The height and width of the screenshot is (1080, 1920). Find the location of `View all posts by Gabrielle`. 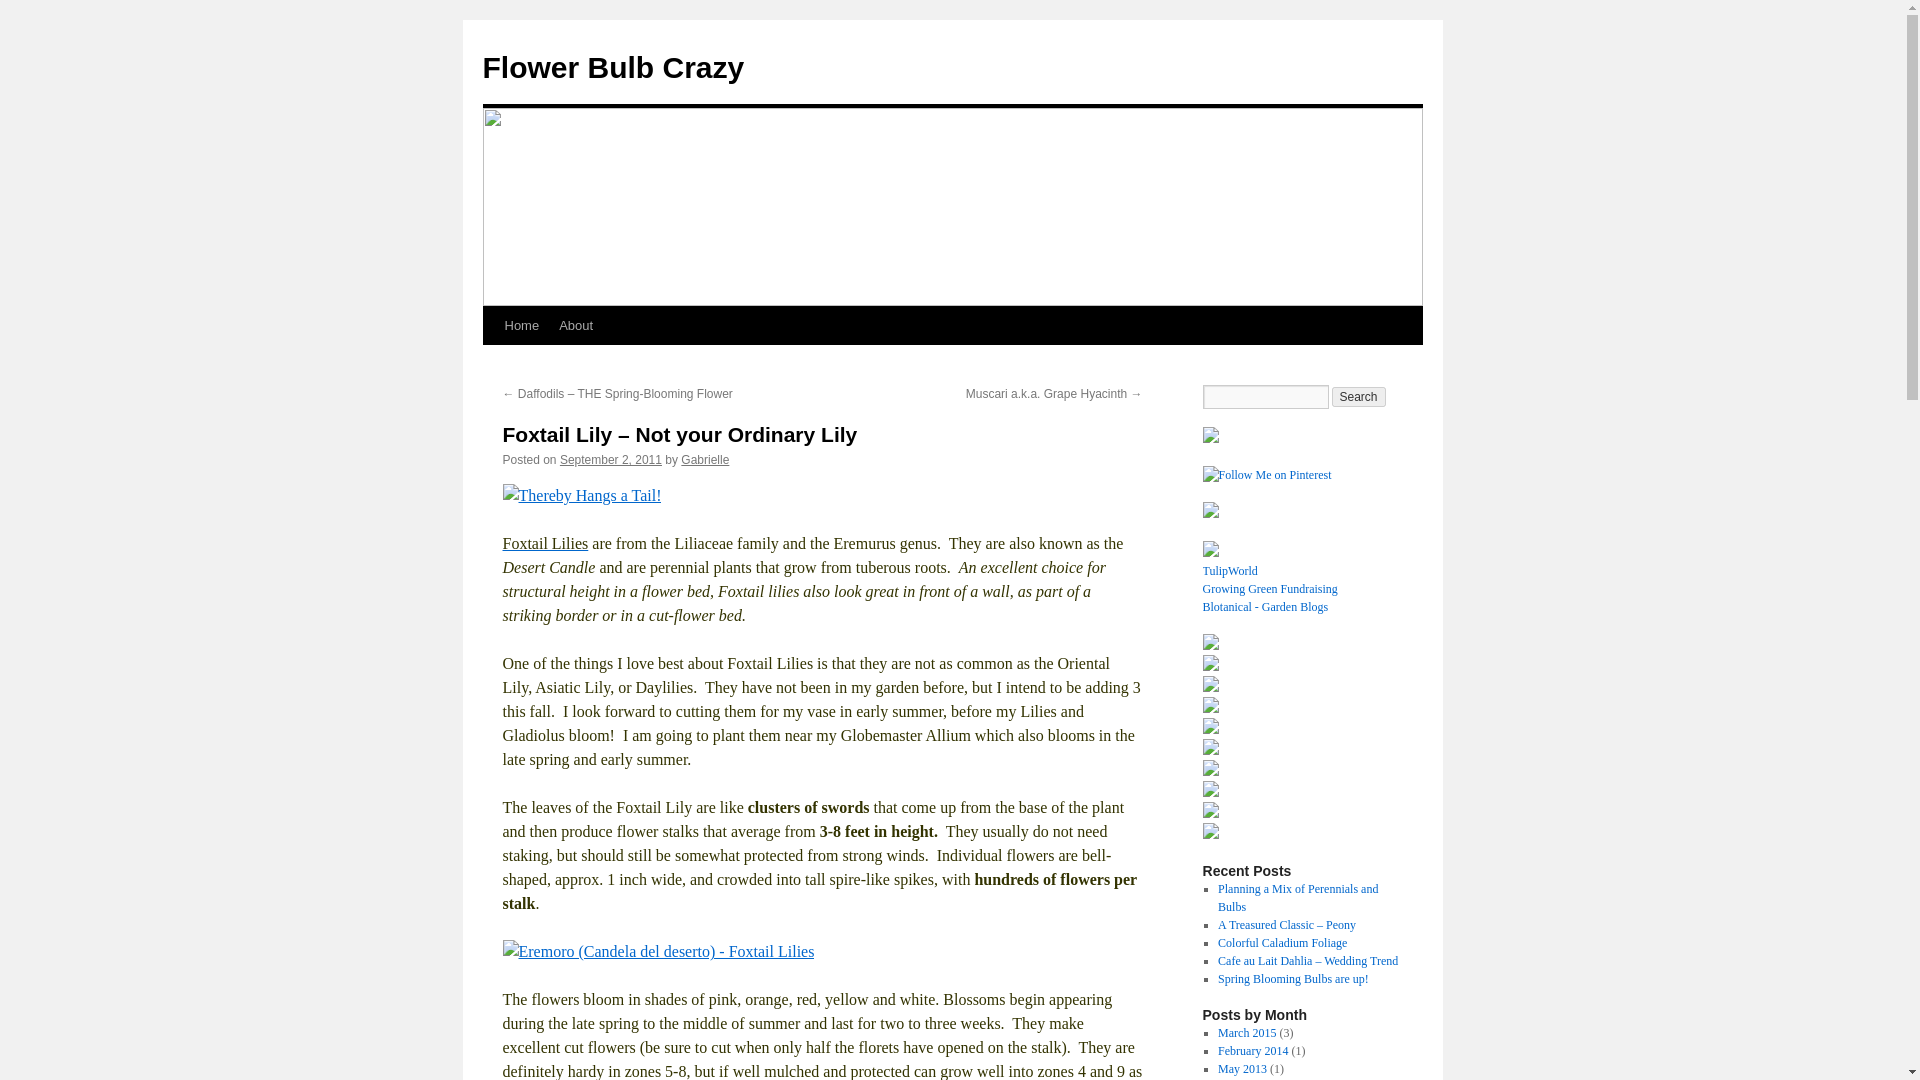

View all posts by Gabrielle is located at coordinates (705, 459).